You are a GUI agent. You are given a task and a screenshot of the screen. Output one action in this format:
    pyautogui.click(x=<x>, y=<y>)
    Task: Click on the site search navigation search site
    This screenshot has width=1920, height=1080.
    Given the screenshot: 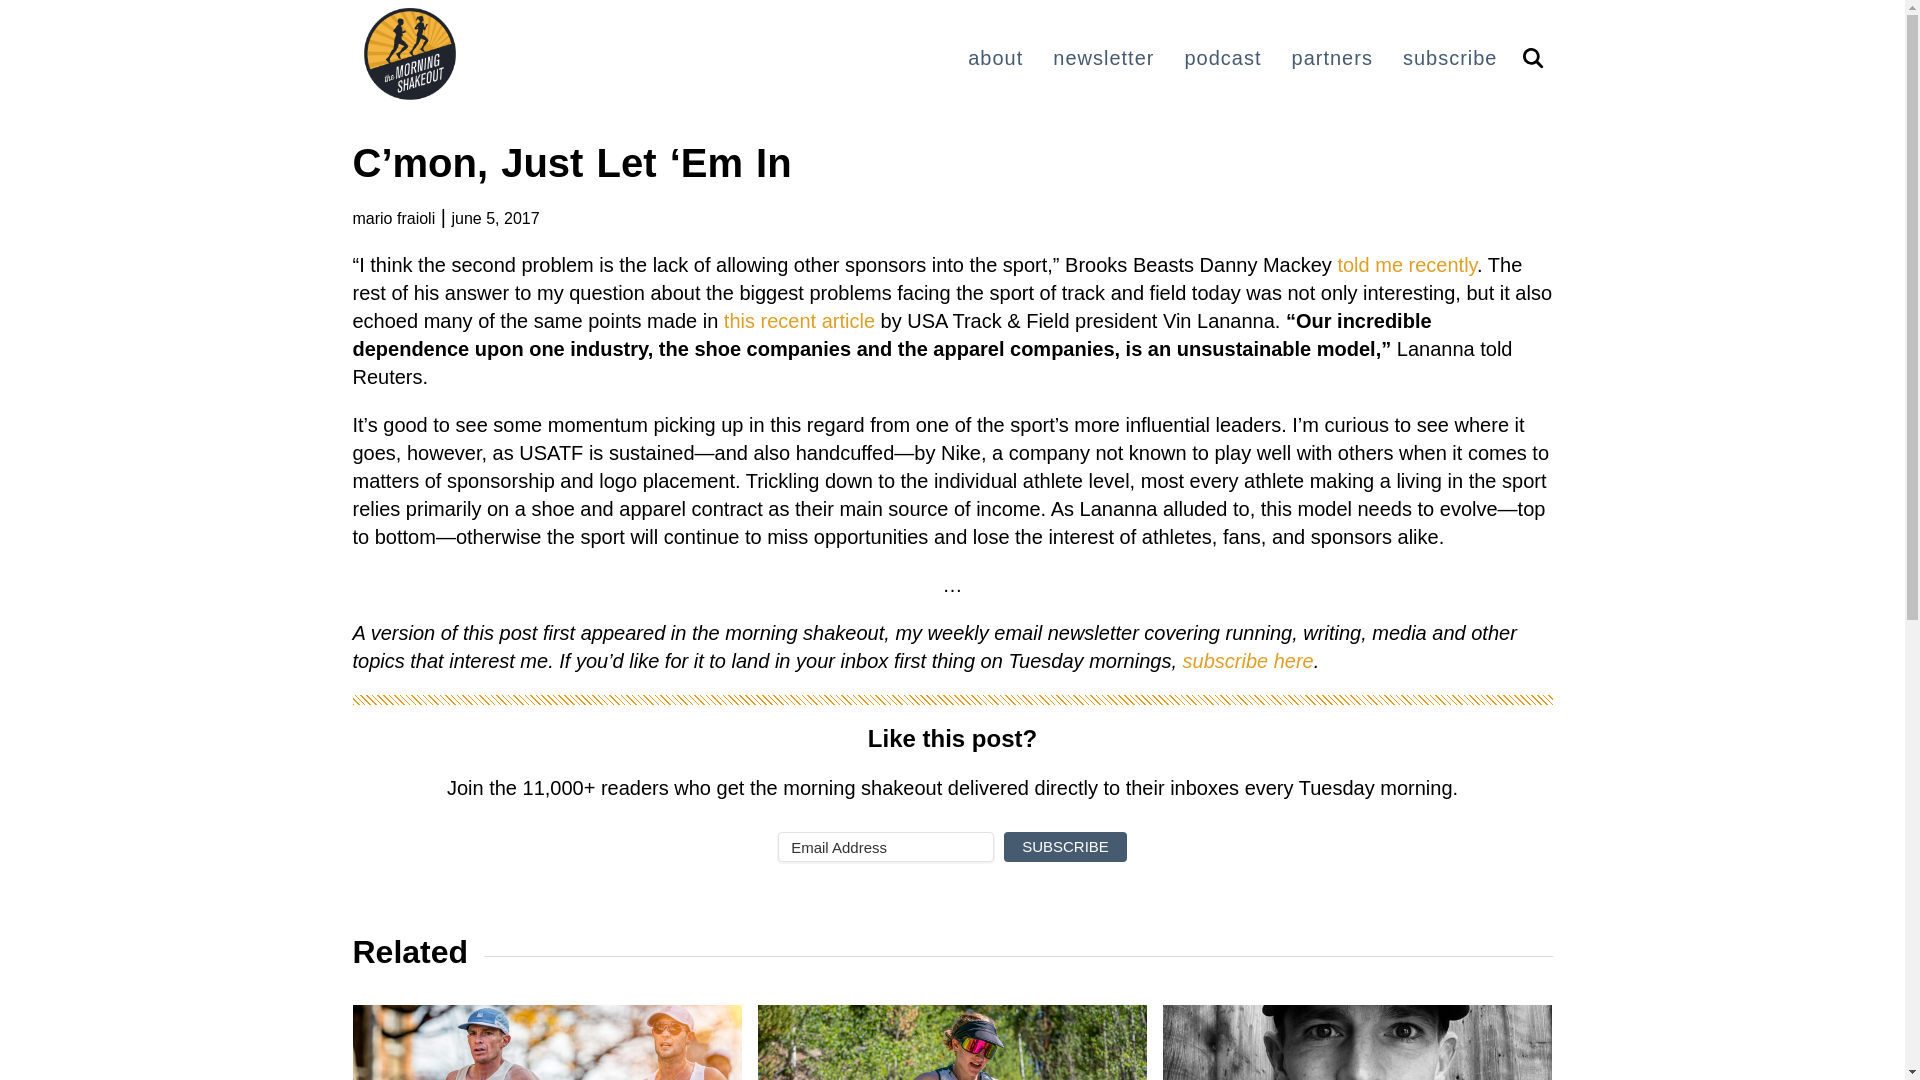 What is the action you would take?
    pyautogui.click(x=1532, y=57)
    